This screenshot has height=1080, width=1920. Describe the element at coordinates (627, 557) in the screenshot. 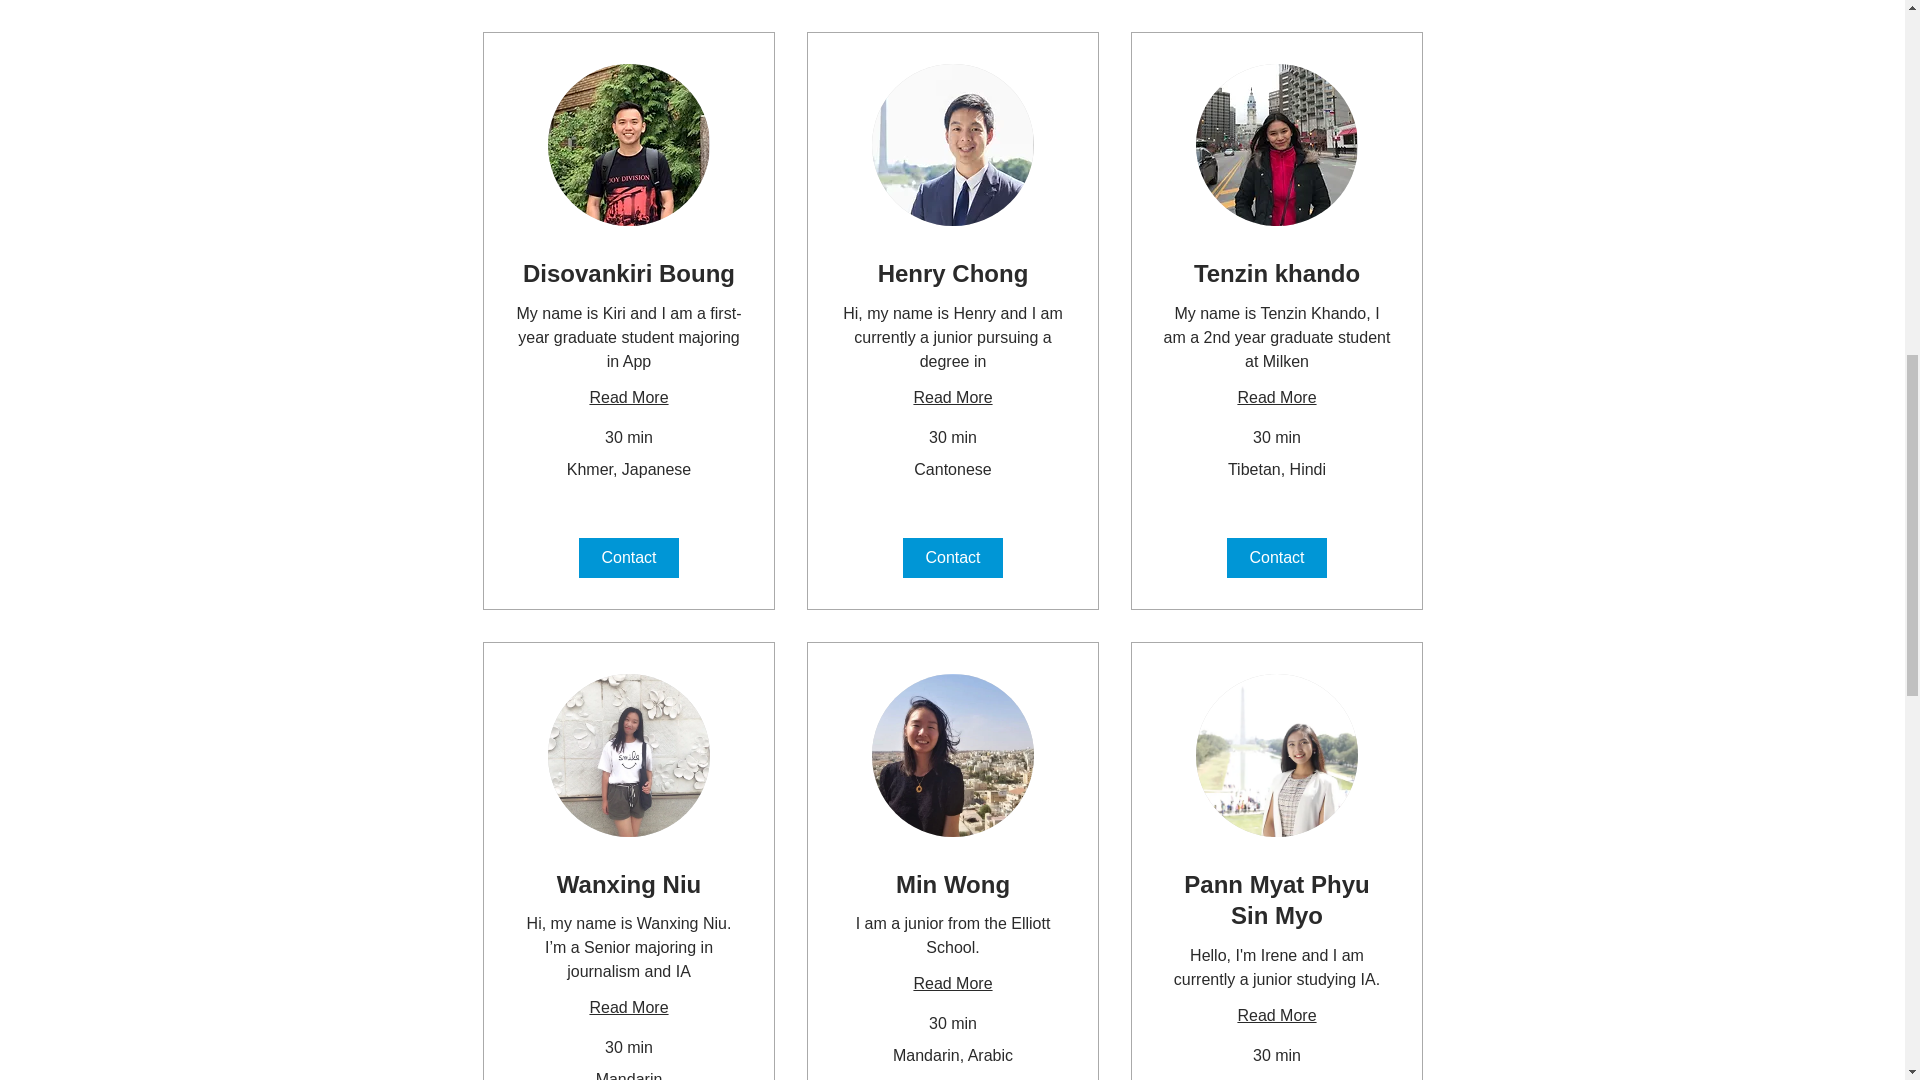

I see `Contact` at that location.